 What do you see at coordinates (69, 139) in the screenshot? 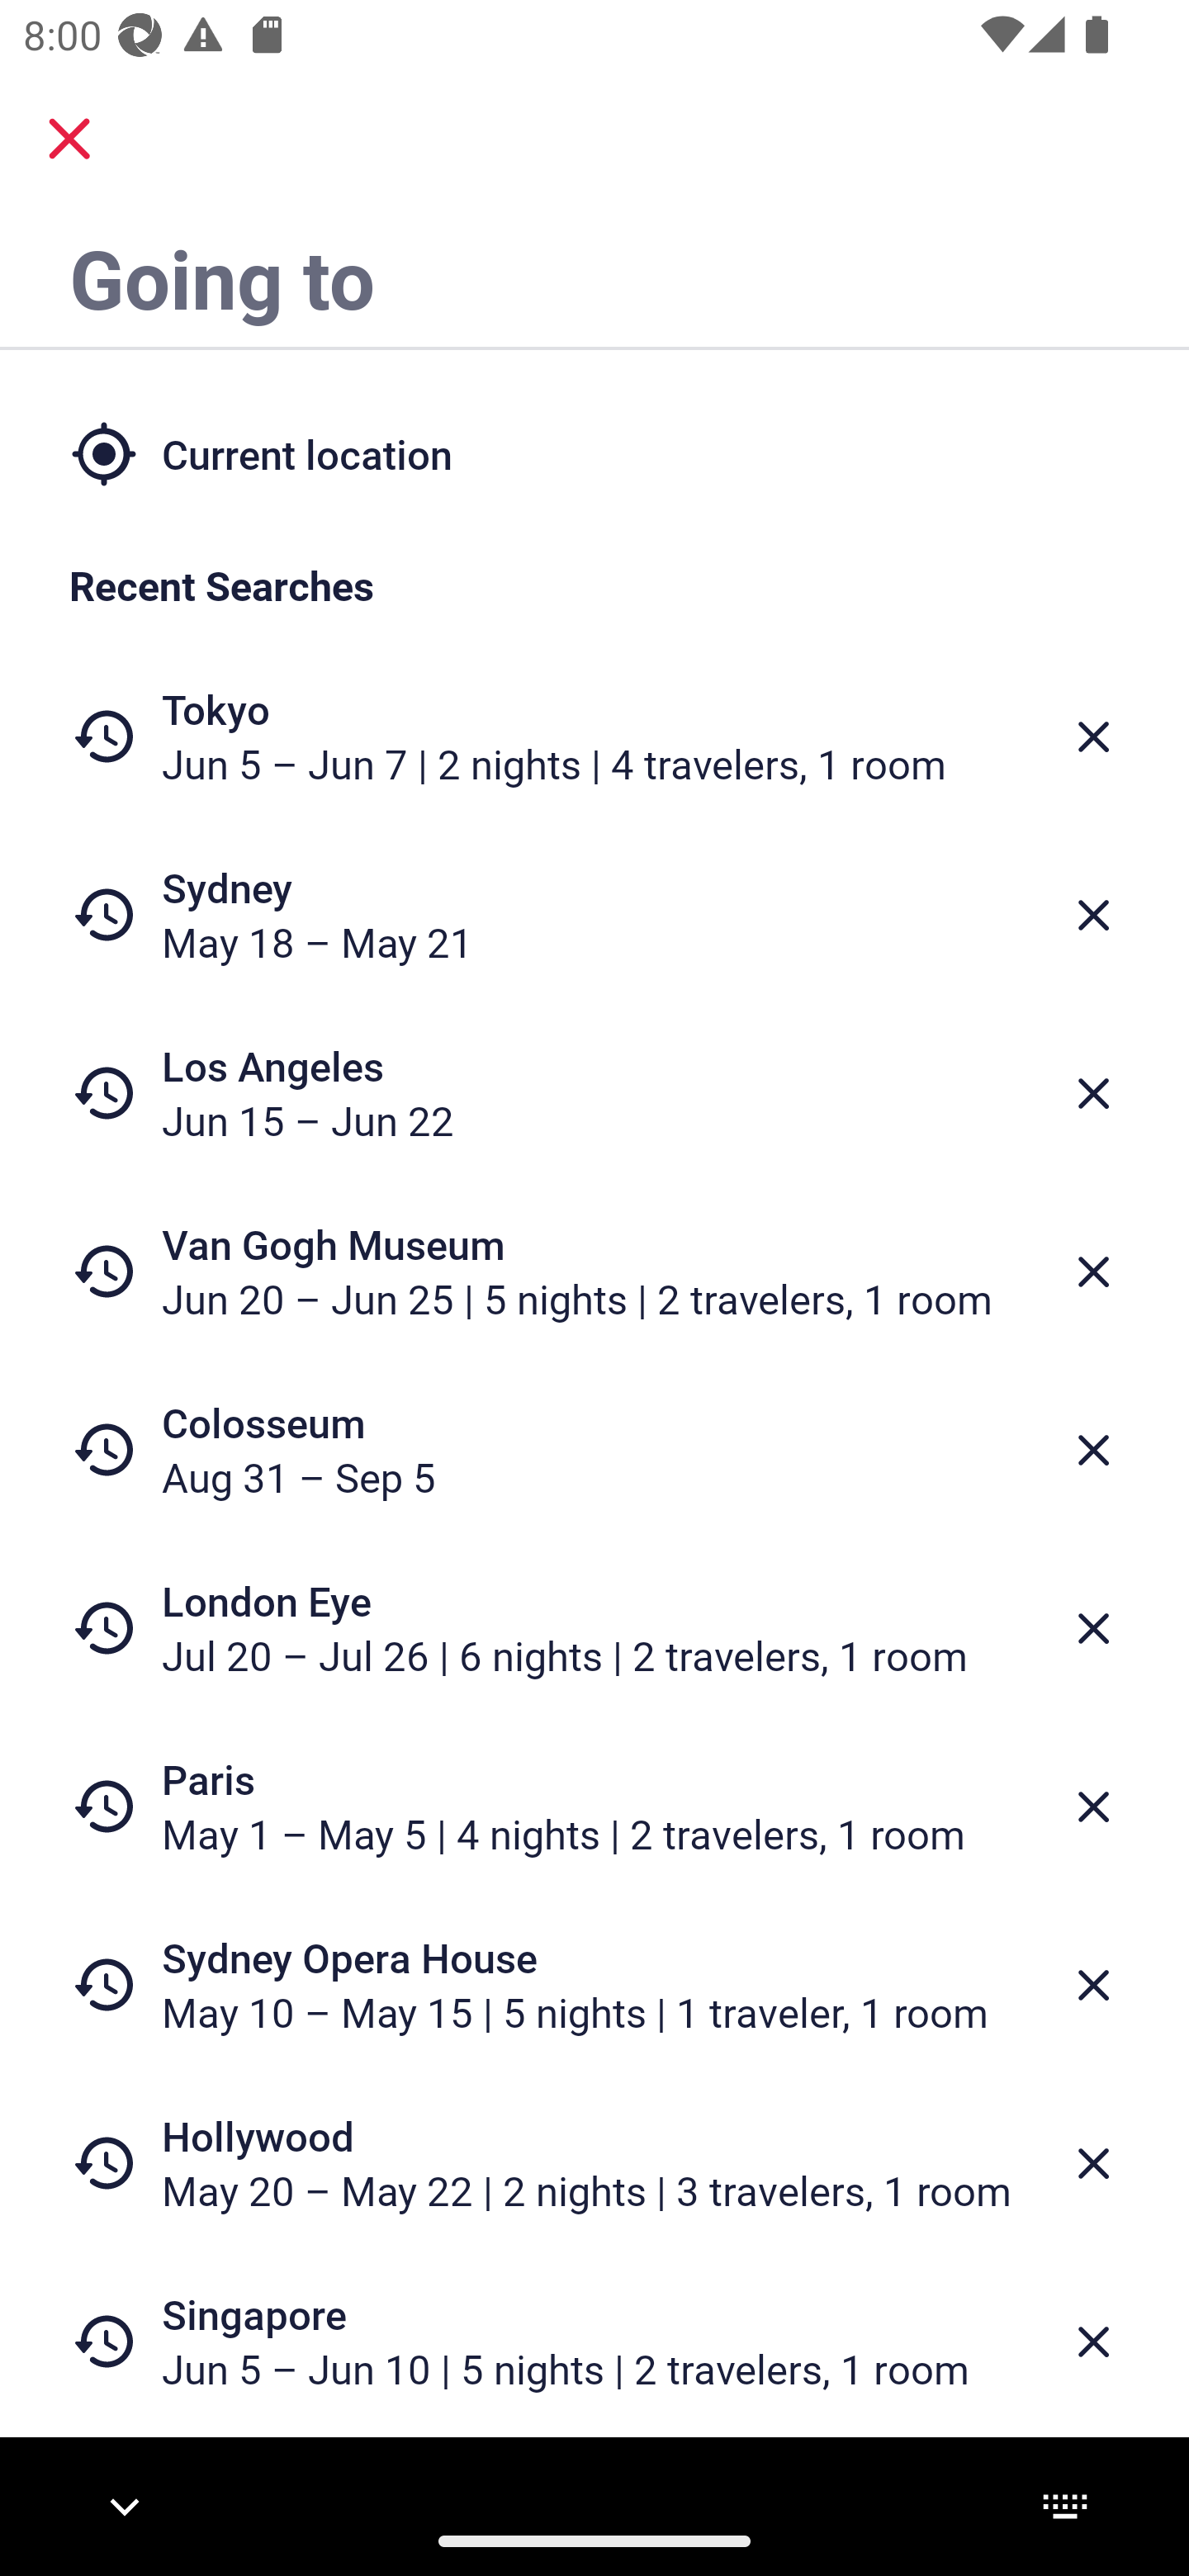
I see `close.` at bounding box center [69, 139].